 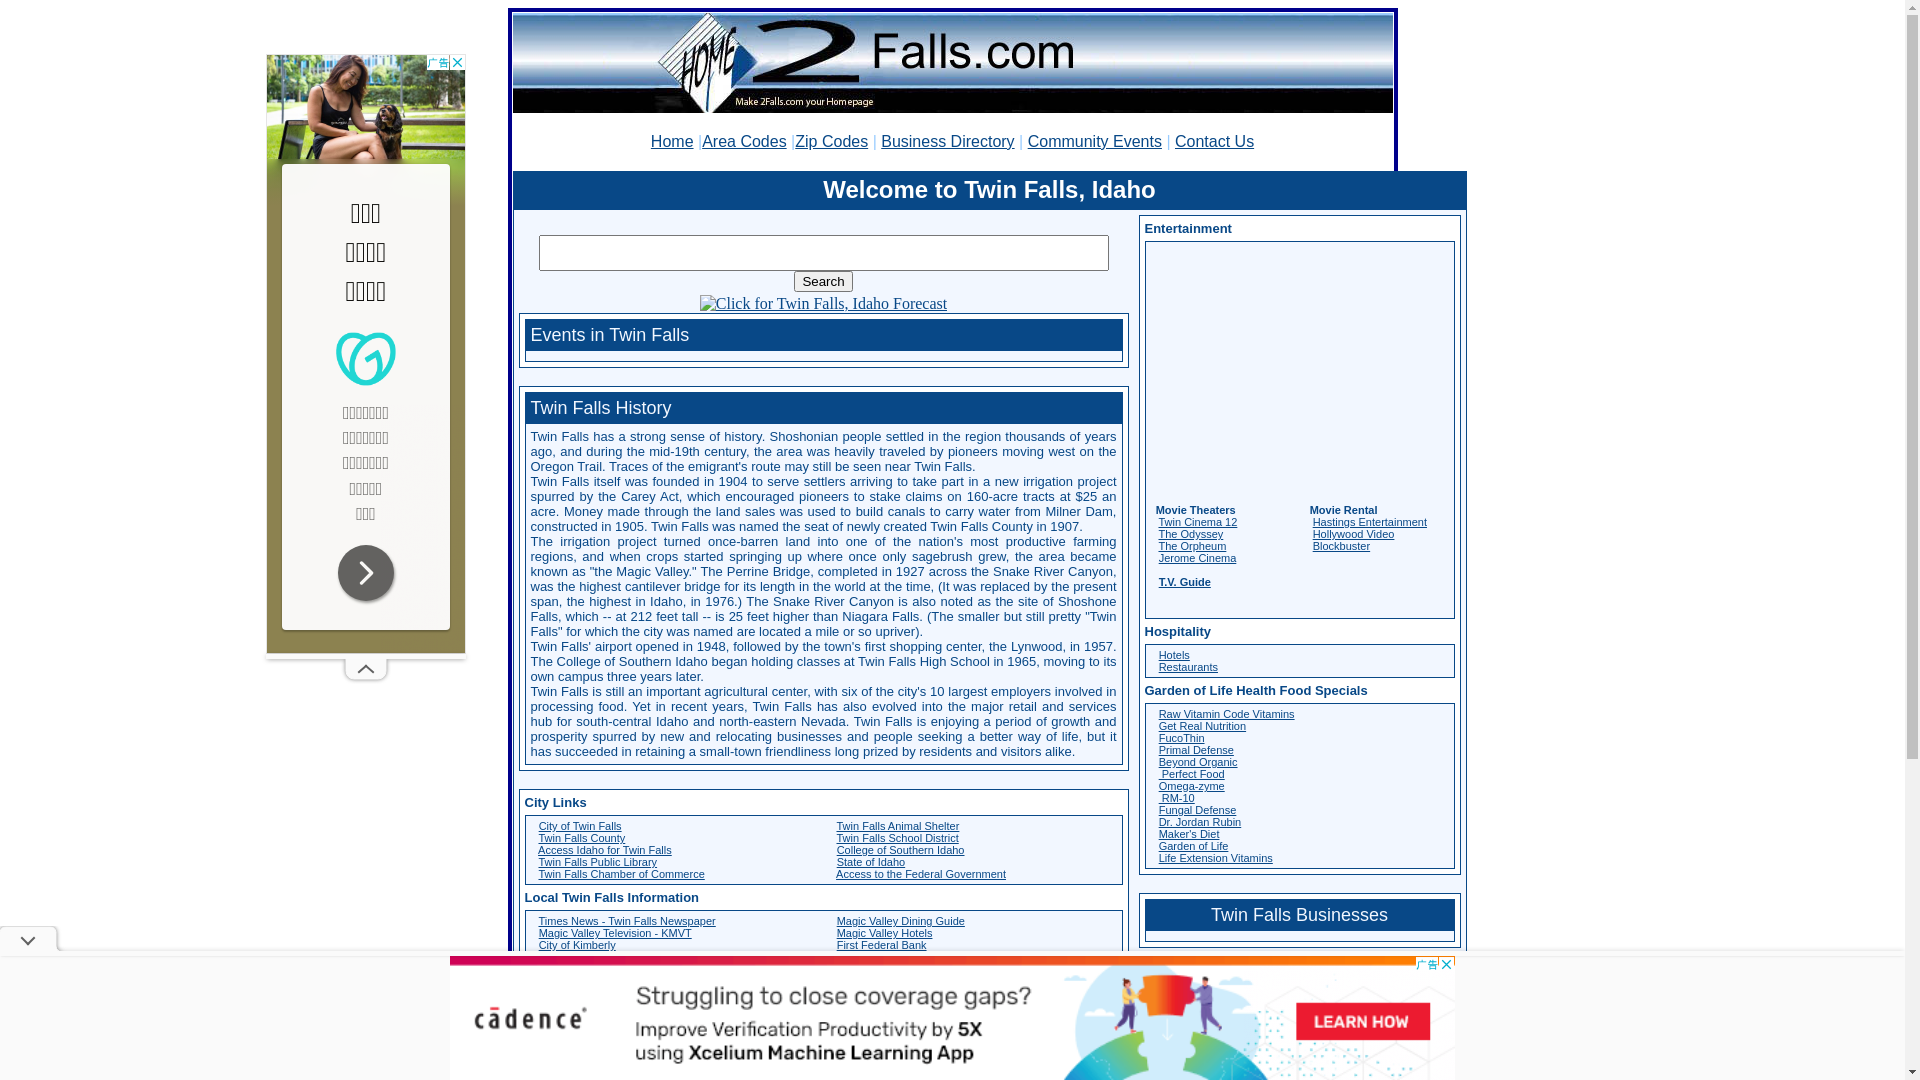 I want to click on Advertisement, so click(x=1300, y=371).